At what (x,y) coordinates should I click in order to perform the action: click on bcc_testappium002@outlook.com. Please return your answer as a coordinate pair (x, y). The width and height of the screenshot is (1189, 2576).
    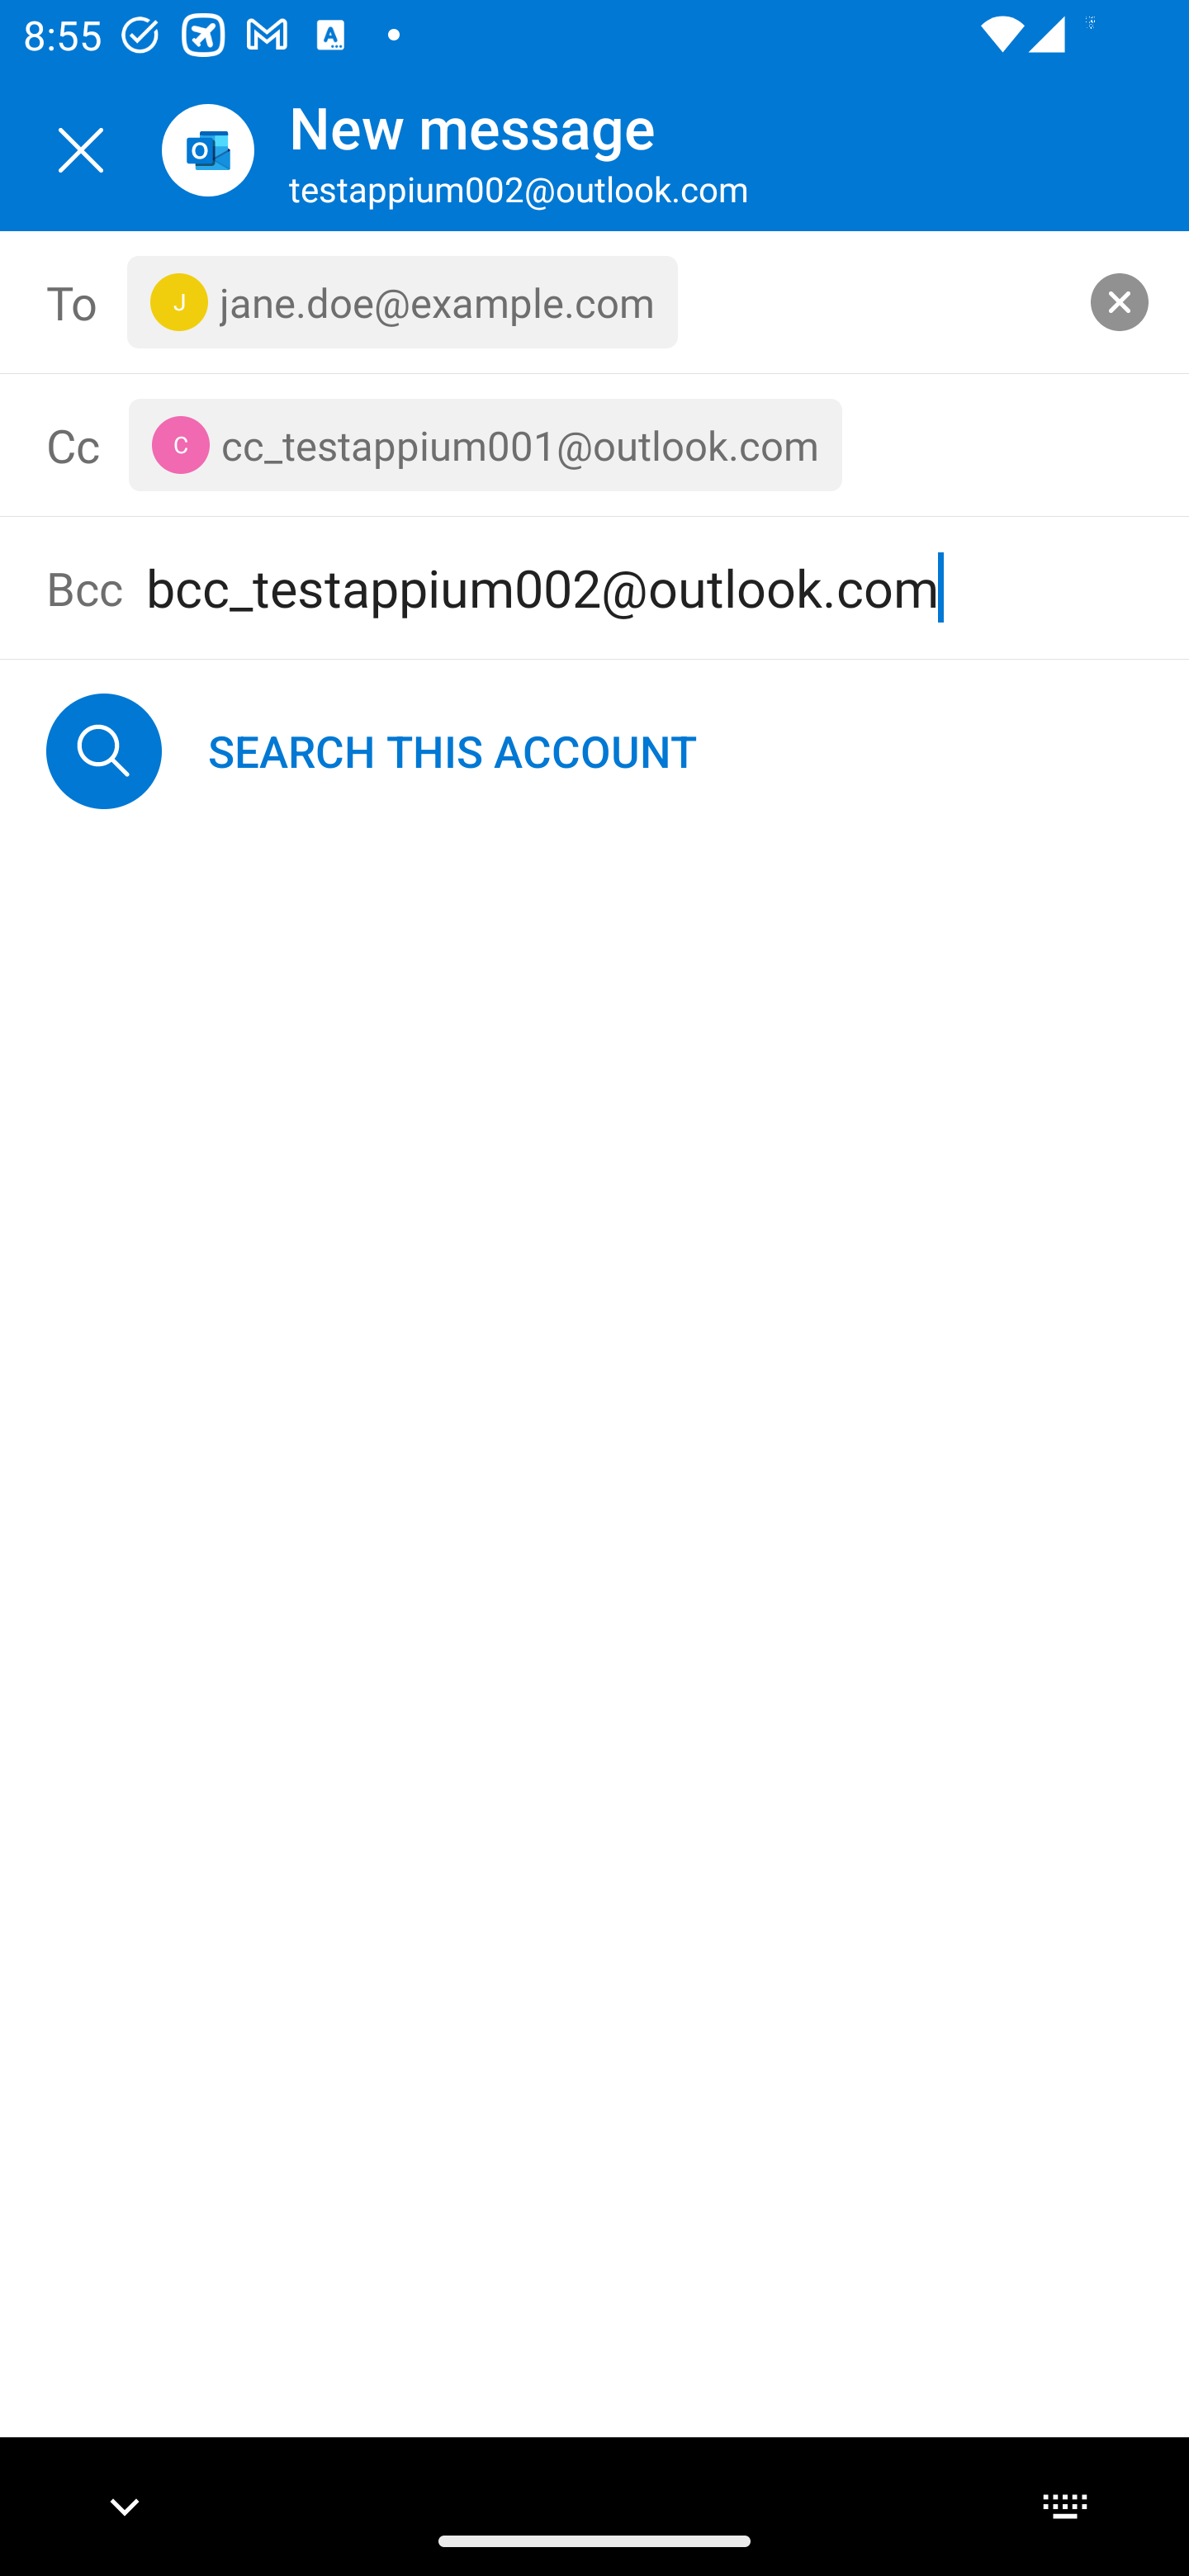
    Looking at the image, I should click on (644, 588).